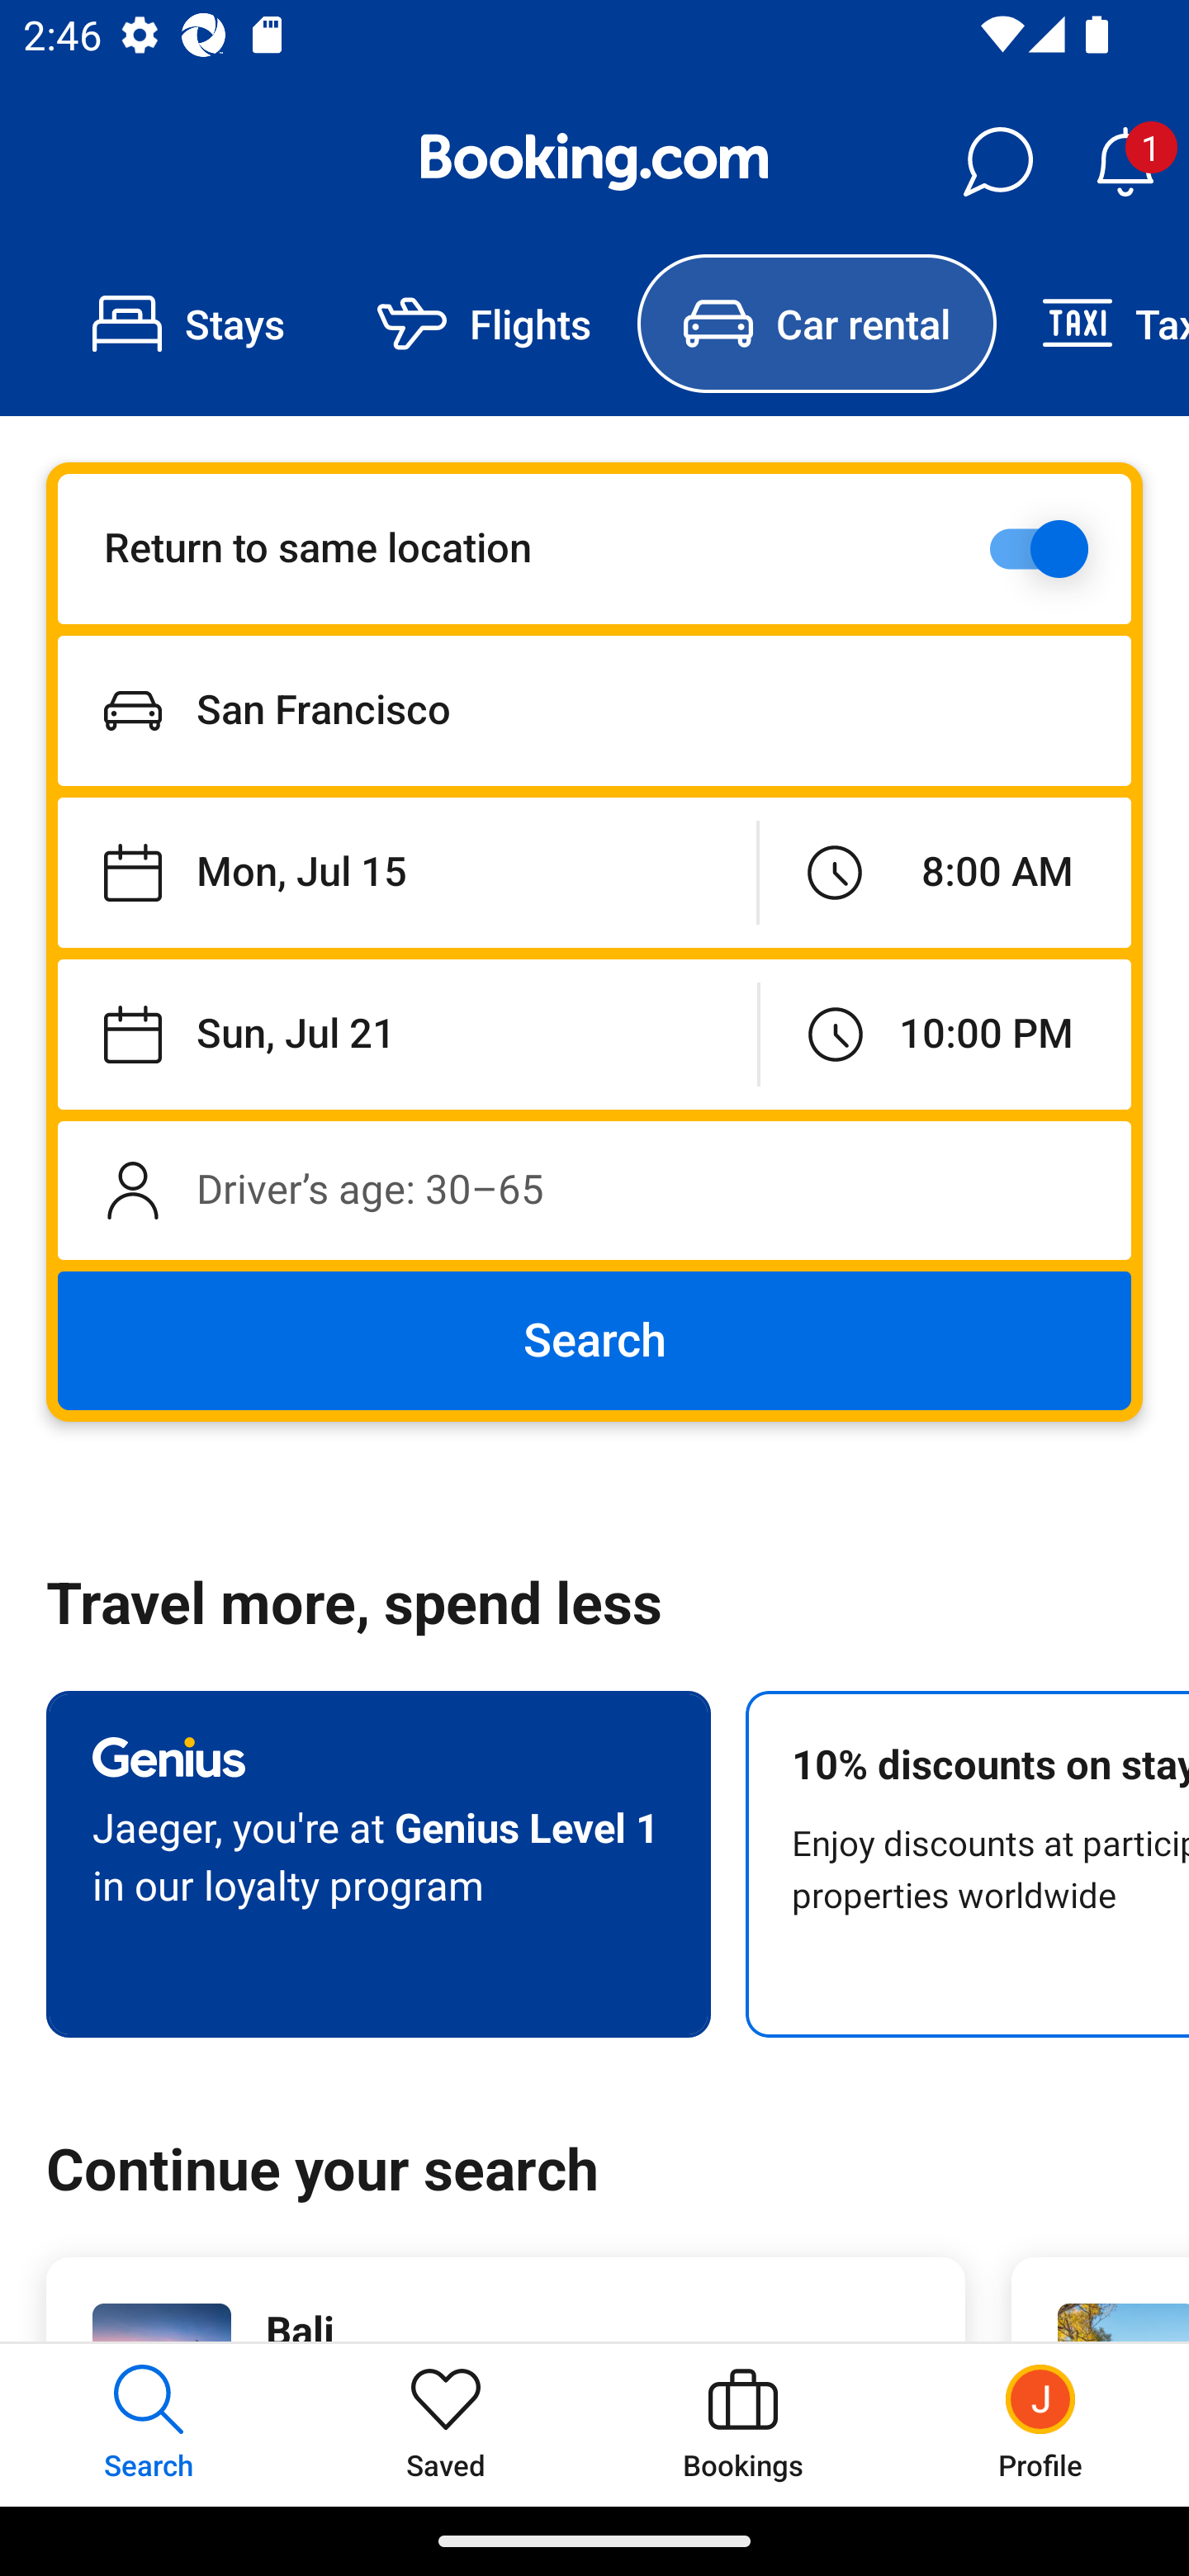 The image size is (1189, 2576). What do you see at coordinates (408, 1034) in the screenshot?
I see `Drop-off date: 2024-07-21` at bounding box center [408, 1034].